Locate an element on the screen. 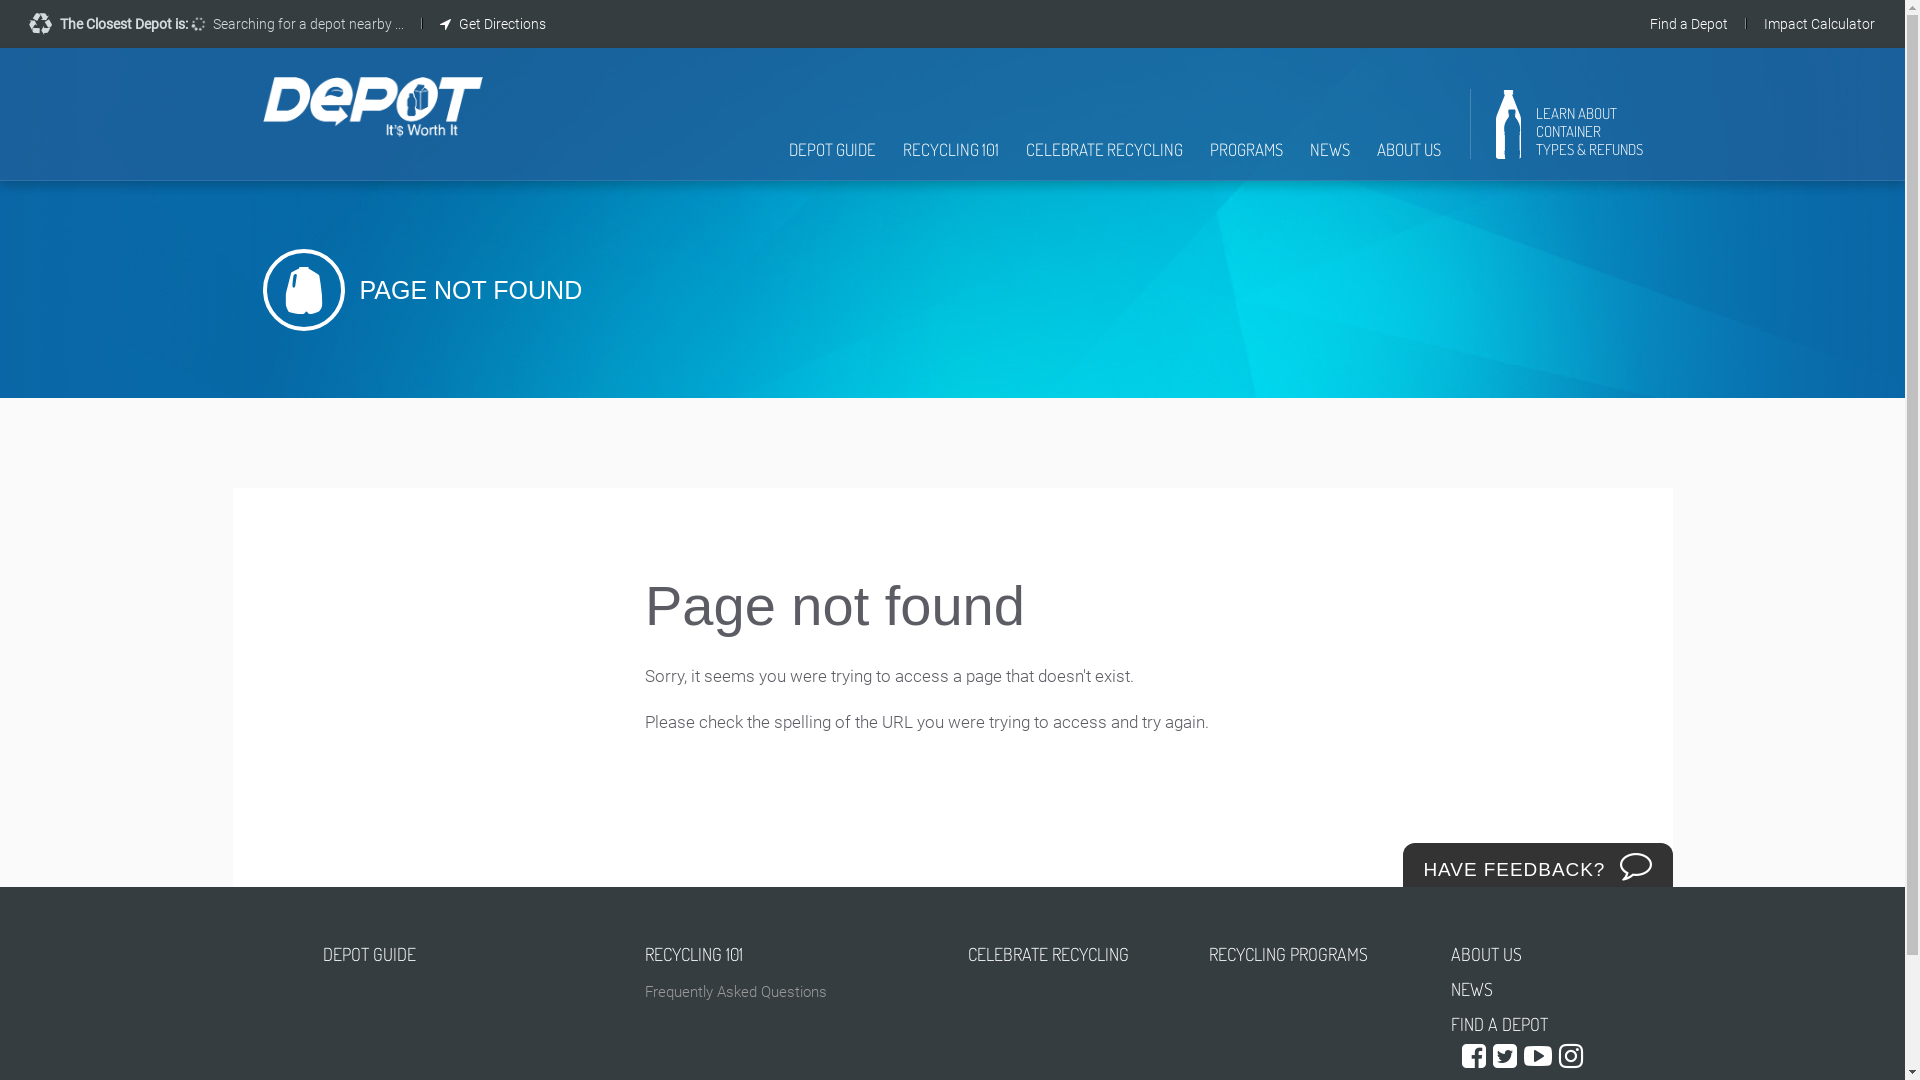 Image resolution: width=1920 pixels, height=1080 pixels. RECYCLING 101 is located at coordinates (950, 160).